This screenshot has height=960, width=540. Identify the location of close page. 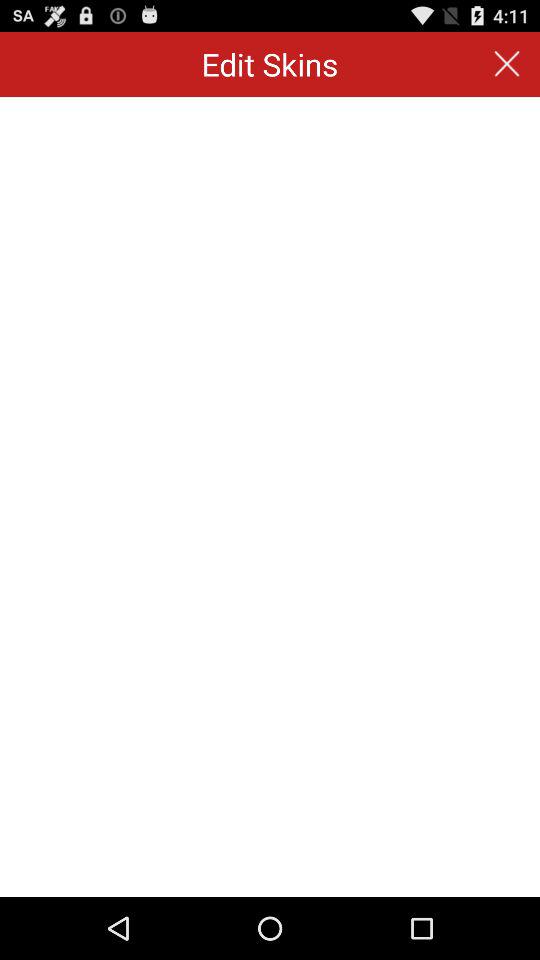
(506, 64).